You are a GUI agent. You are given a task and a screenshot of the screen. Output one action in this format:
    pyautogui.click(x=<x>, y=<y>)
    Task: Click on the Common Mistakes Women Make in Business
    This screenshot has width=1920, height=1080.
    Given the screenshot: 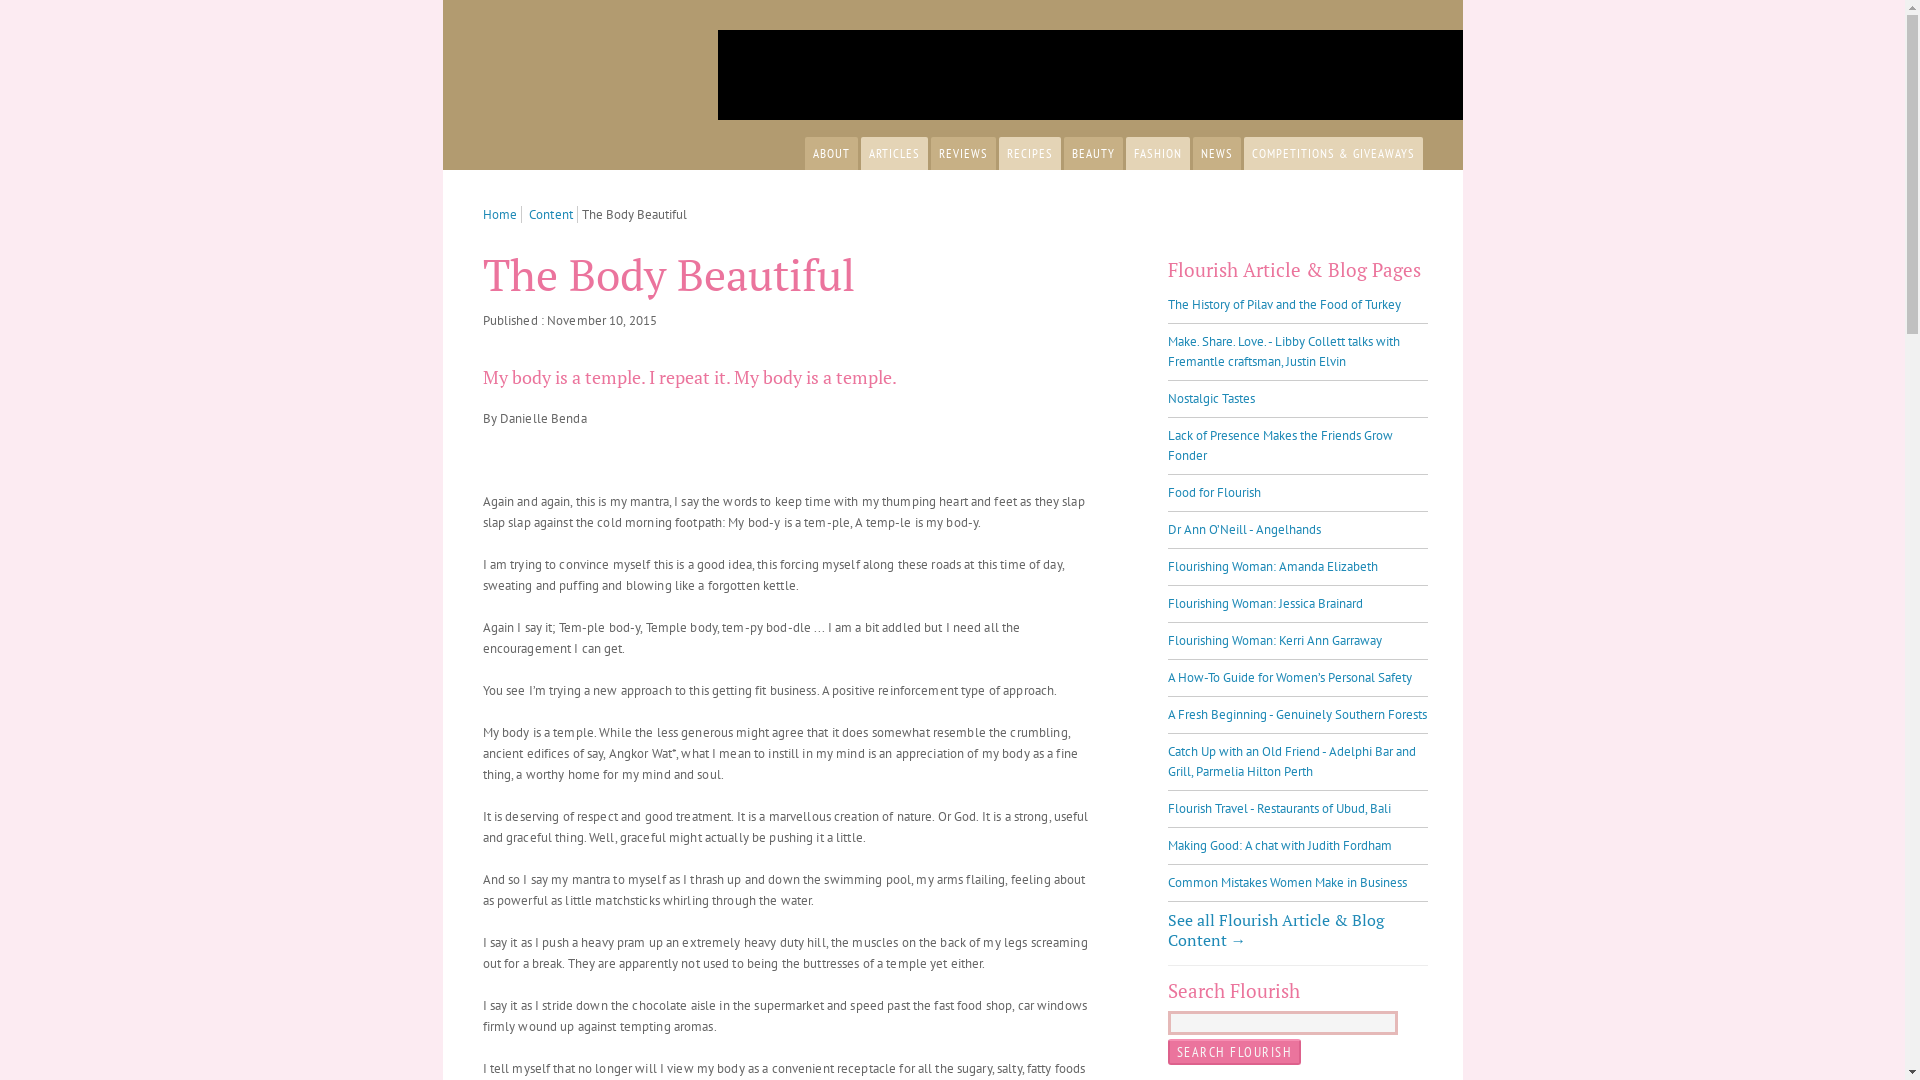 What is the action you would take?
    pyautogui.click(x=1288, y=882)
    